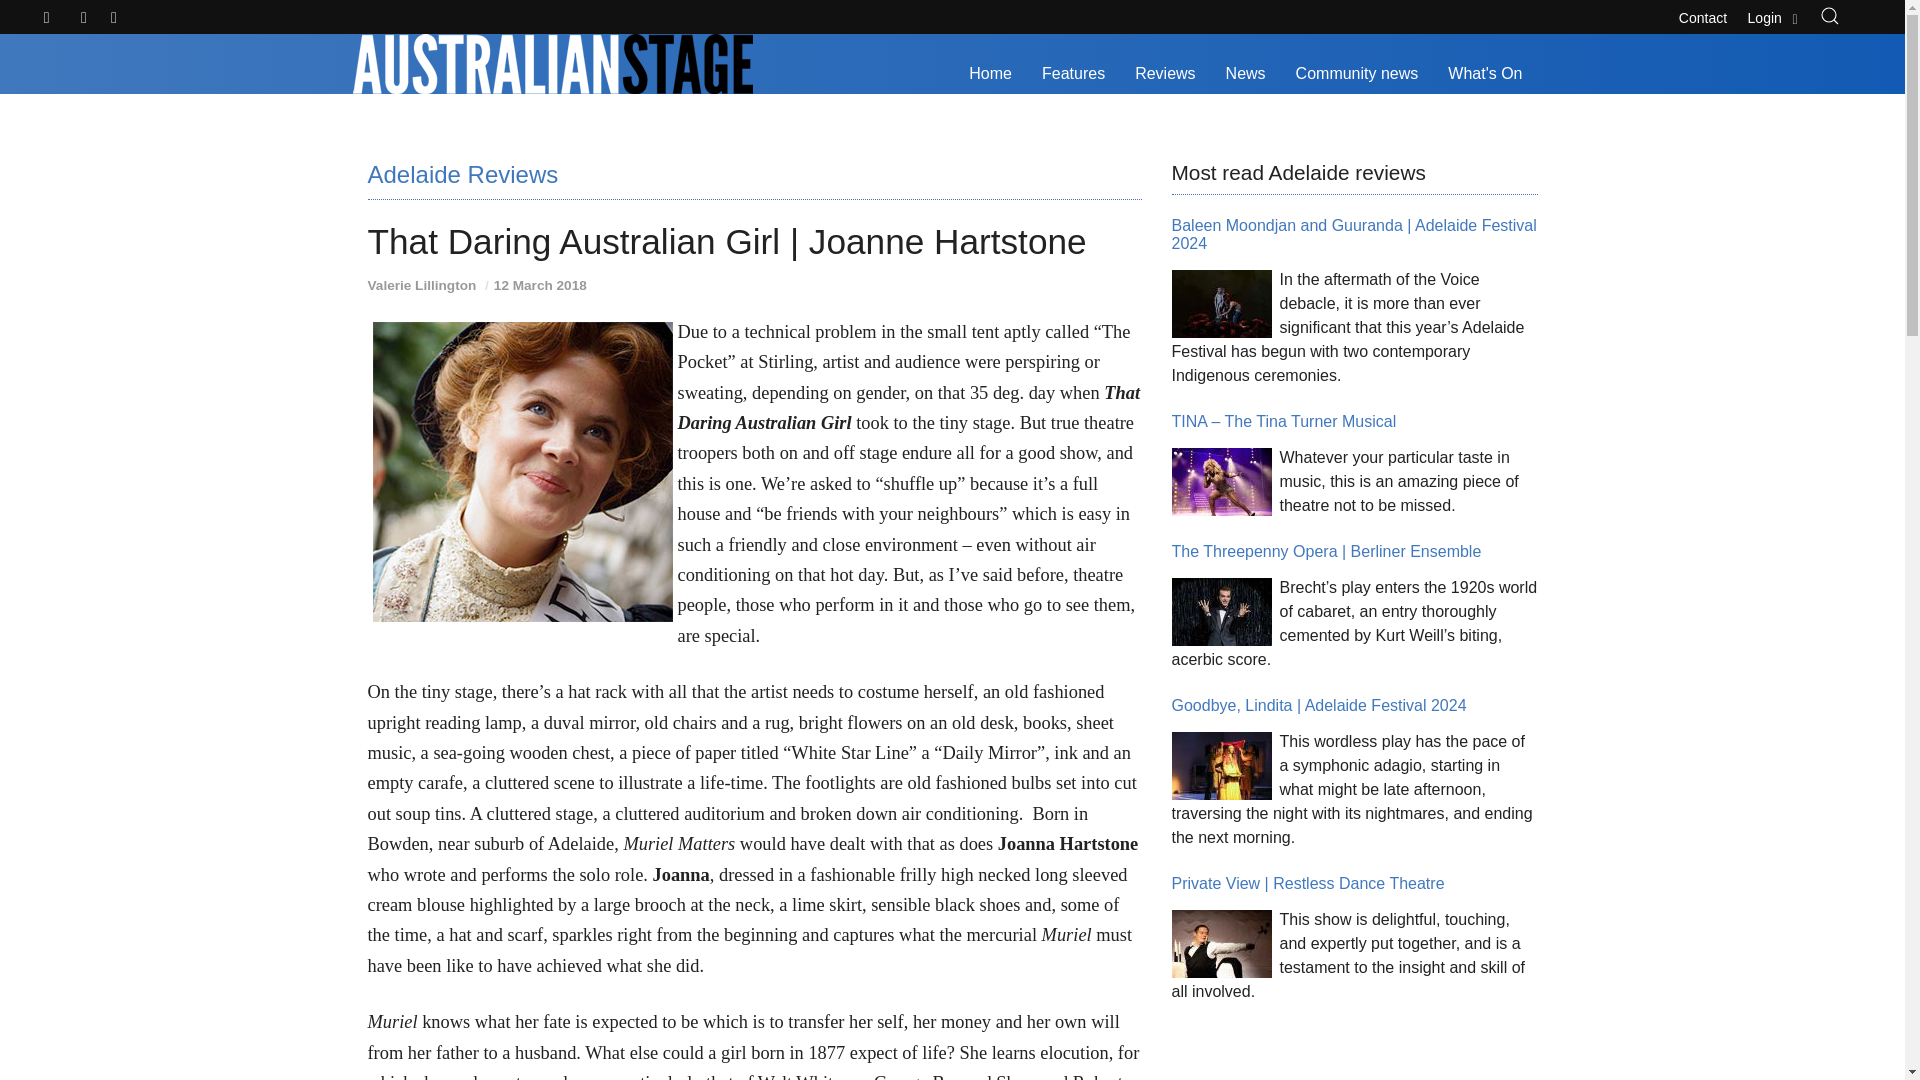 This screenshot has height=1080, width=1920. I want to click on Contact, so click(1702, 15).